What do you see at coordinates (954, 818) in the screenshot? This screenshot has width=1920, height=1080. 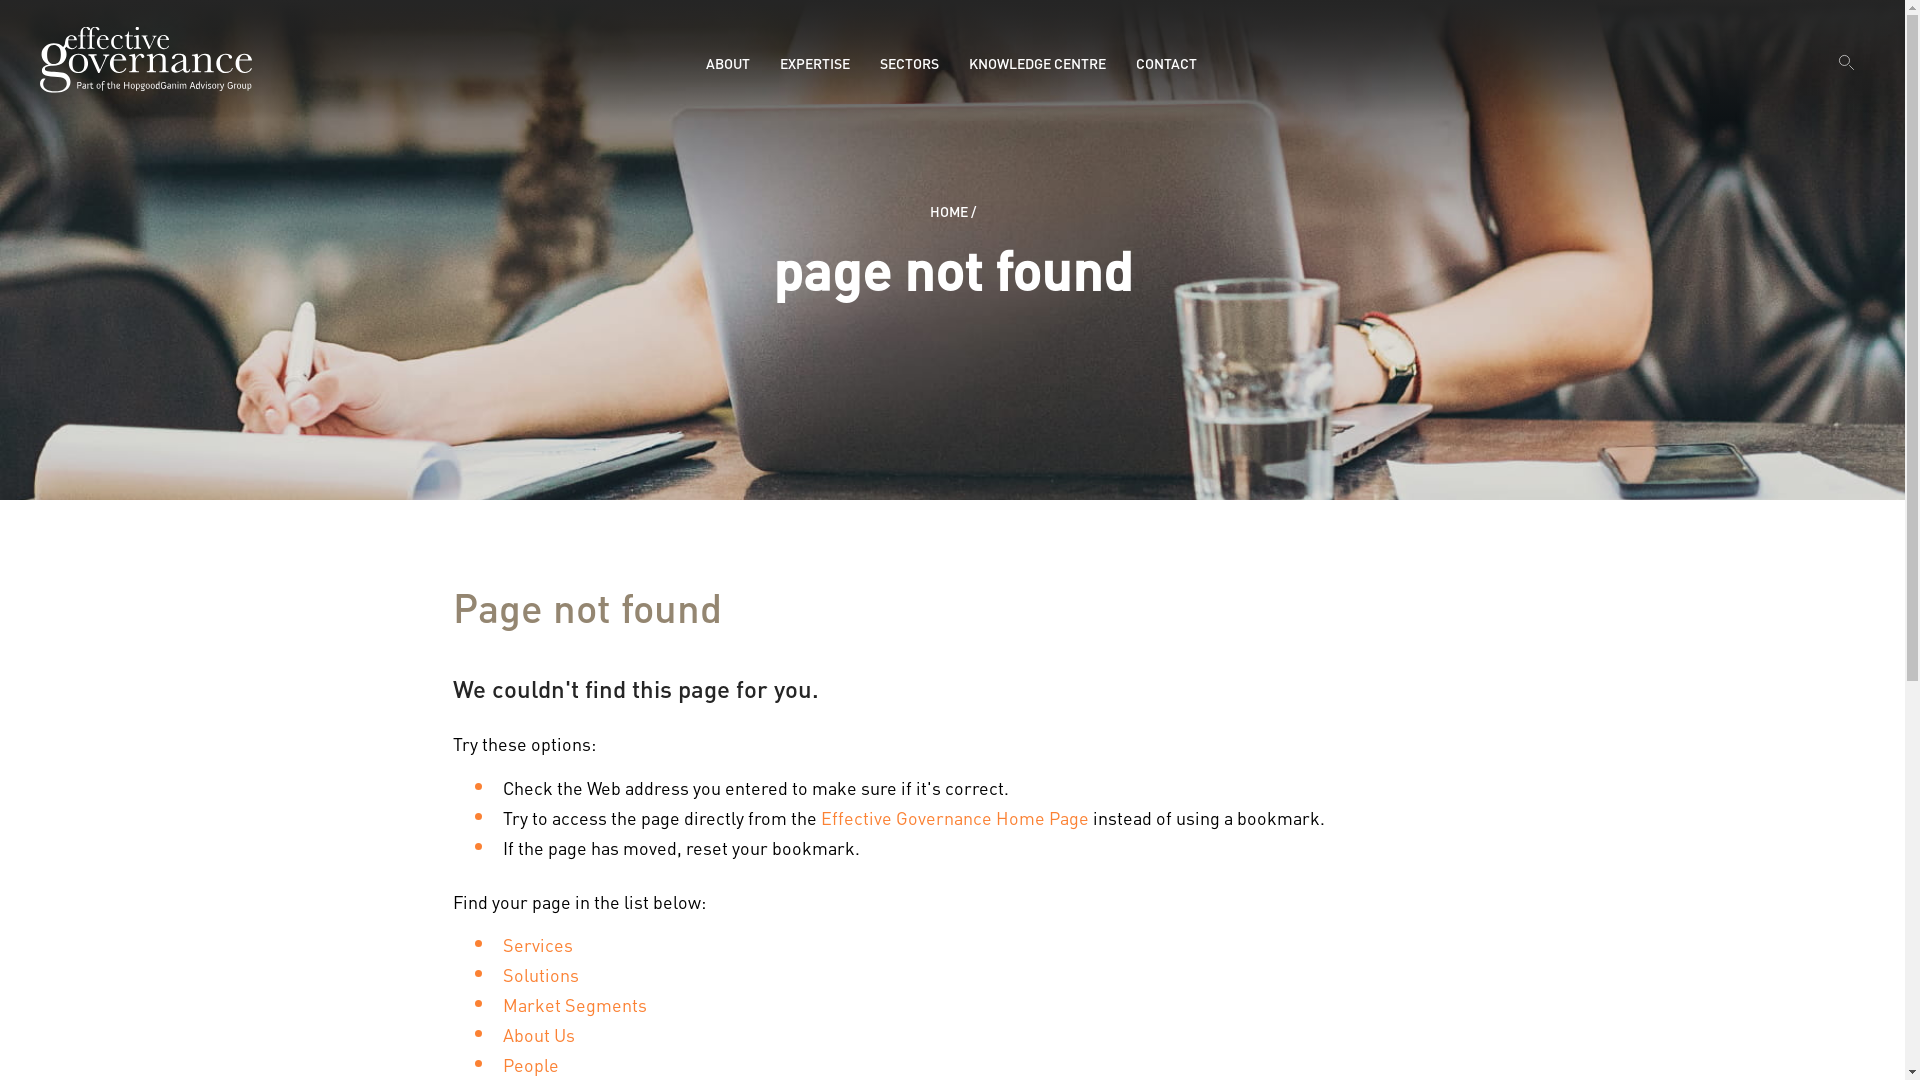 I see `Effective Governance Home Page` at bounding box center [954, 818].